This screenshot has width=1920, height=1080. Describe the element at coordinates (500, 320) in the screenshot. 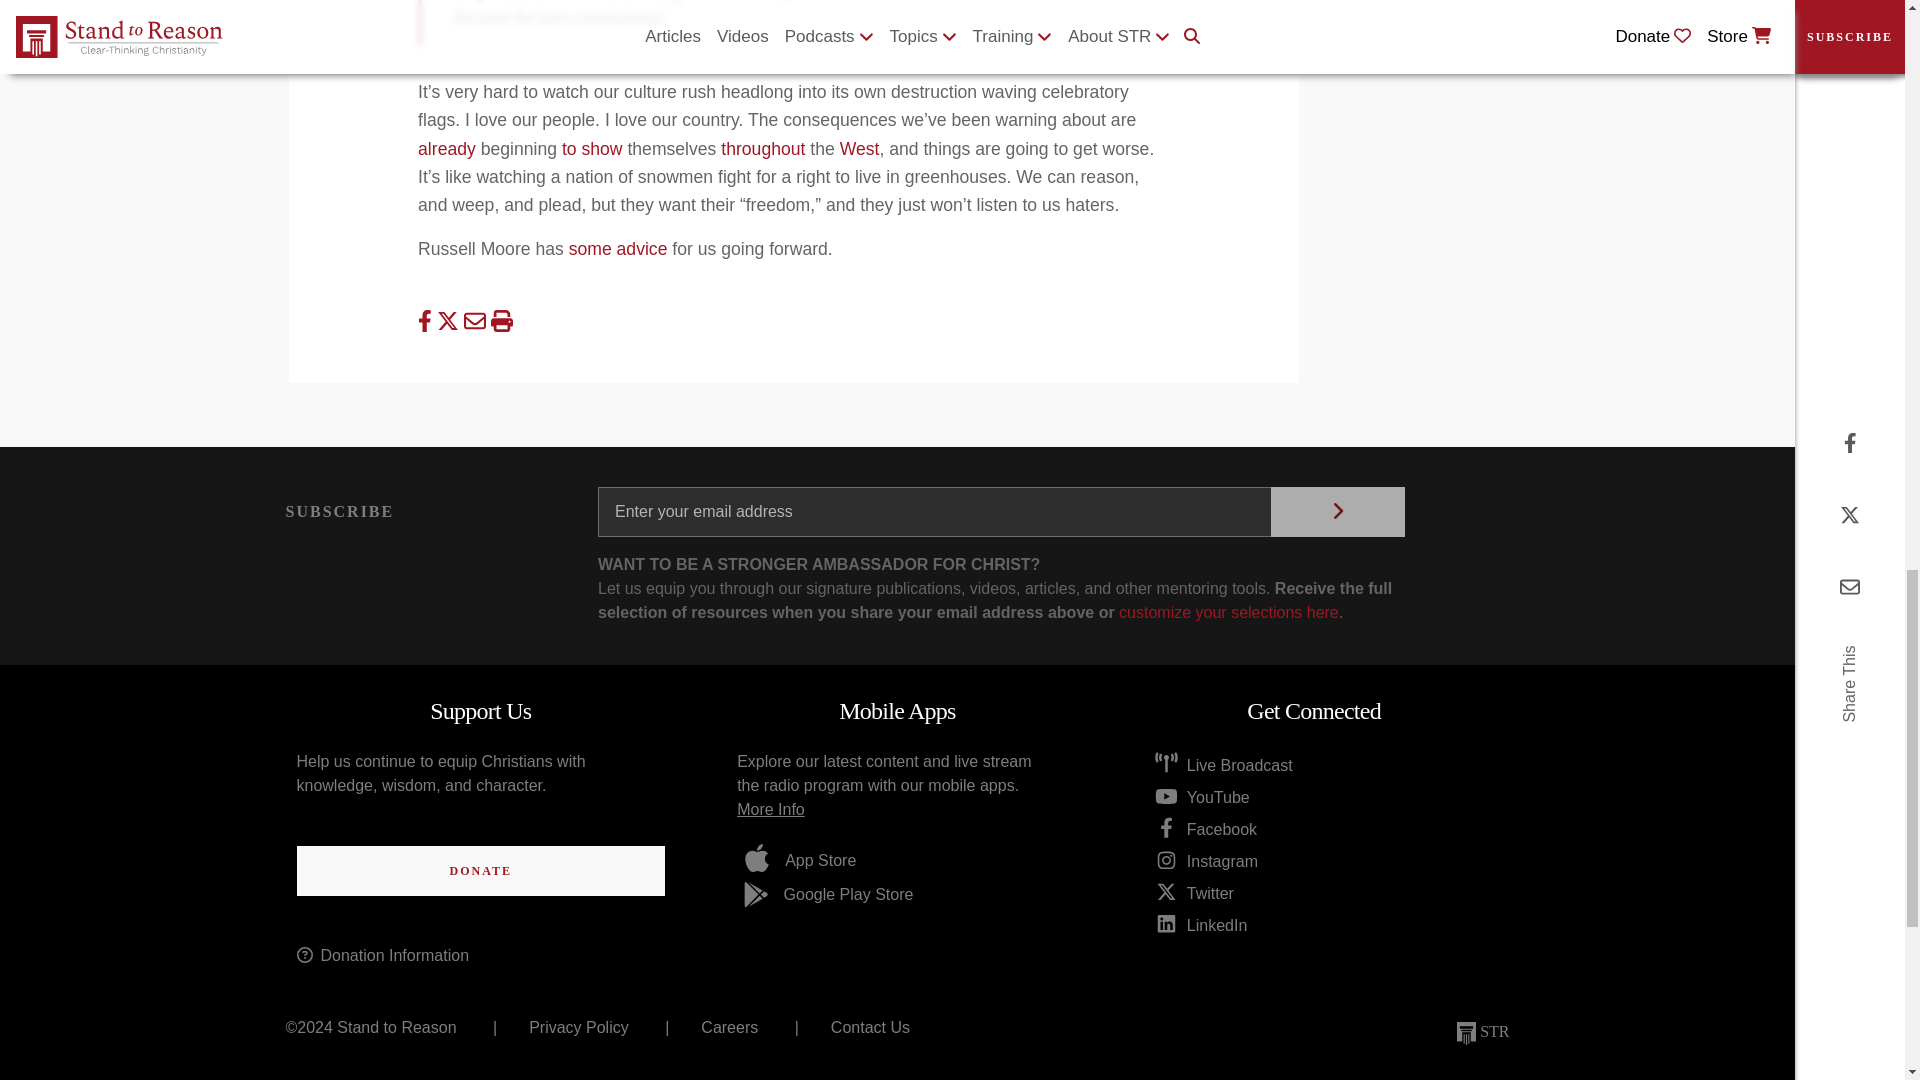

I see `Printer Friendly and PDF` at that location.